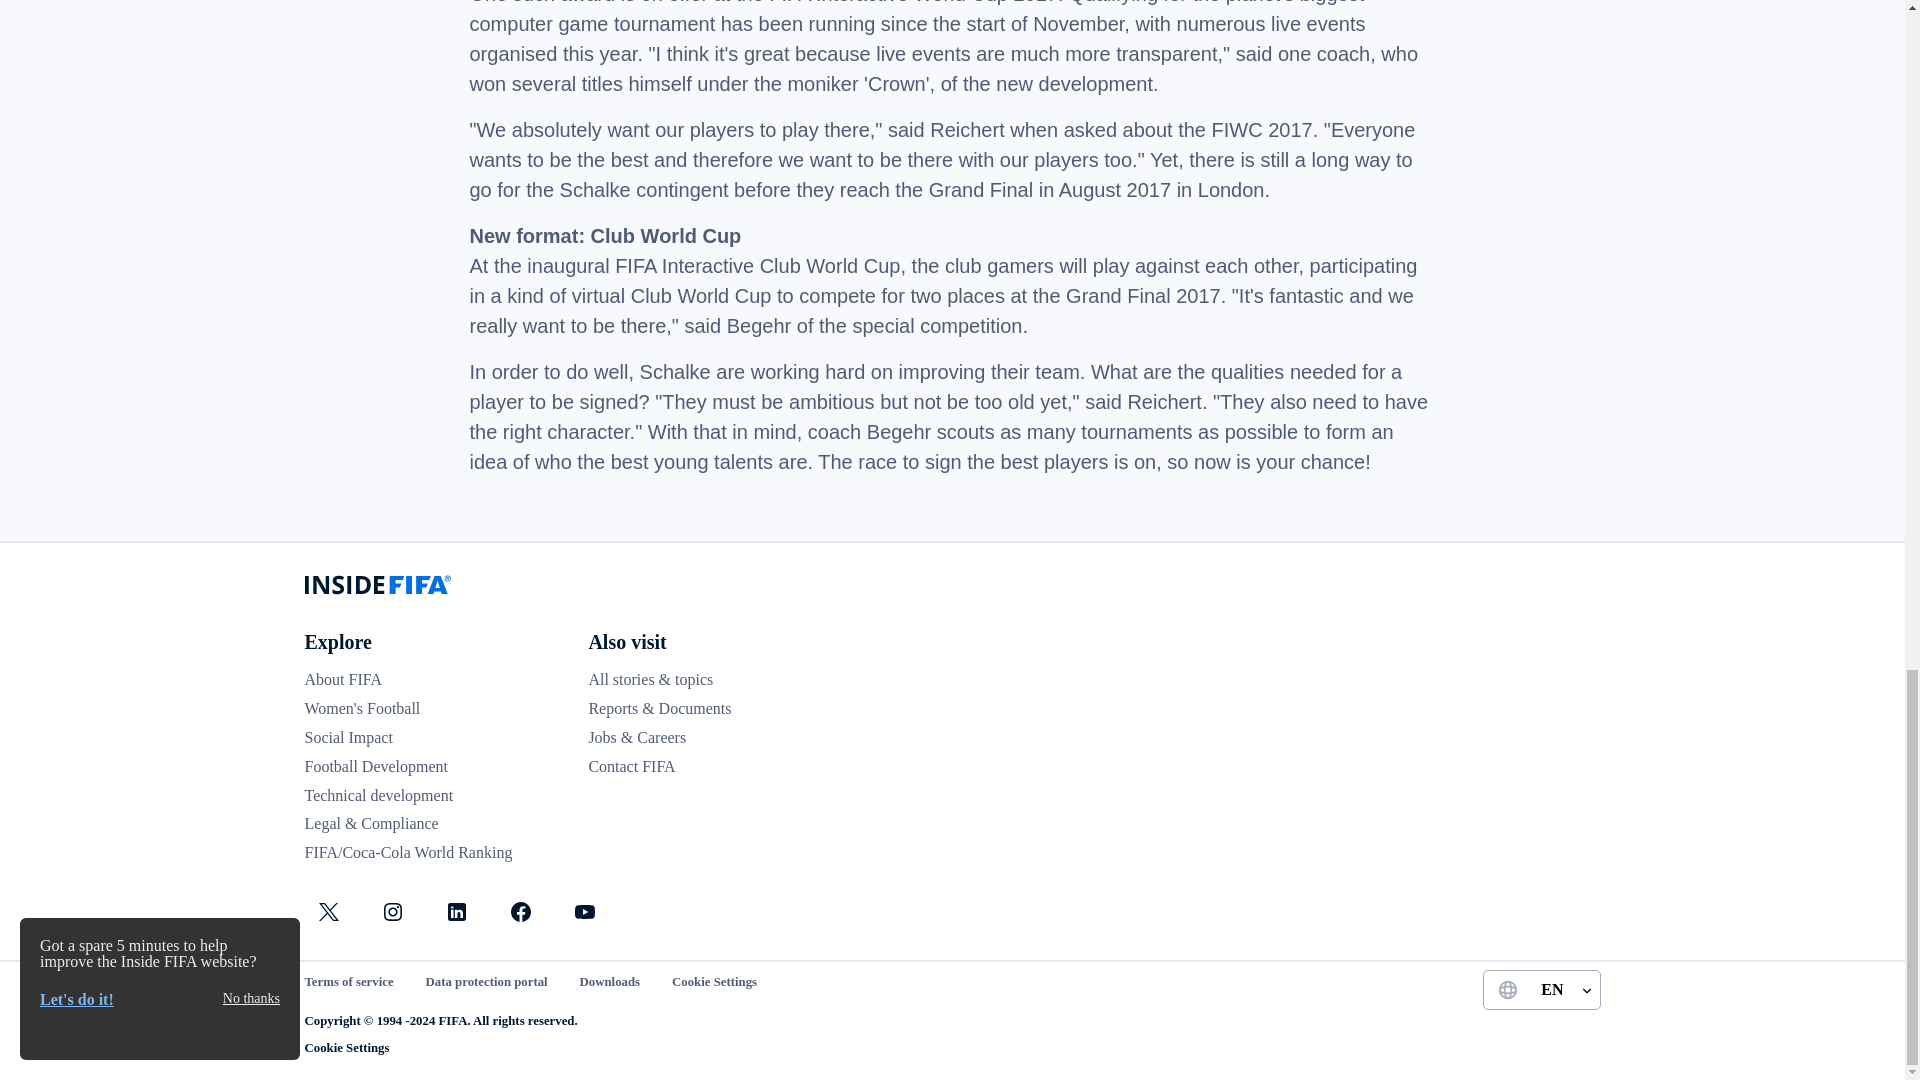 Image resolution: width=1920 pixels, height=1080 pixels. Describe the element at coordinates (375, 766) in the screenshot. I see `Football Development` at that location.